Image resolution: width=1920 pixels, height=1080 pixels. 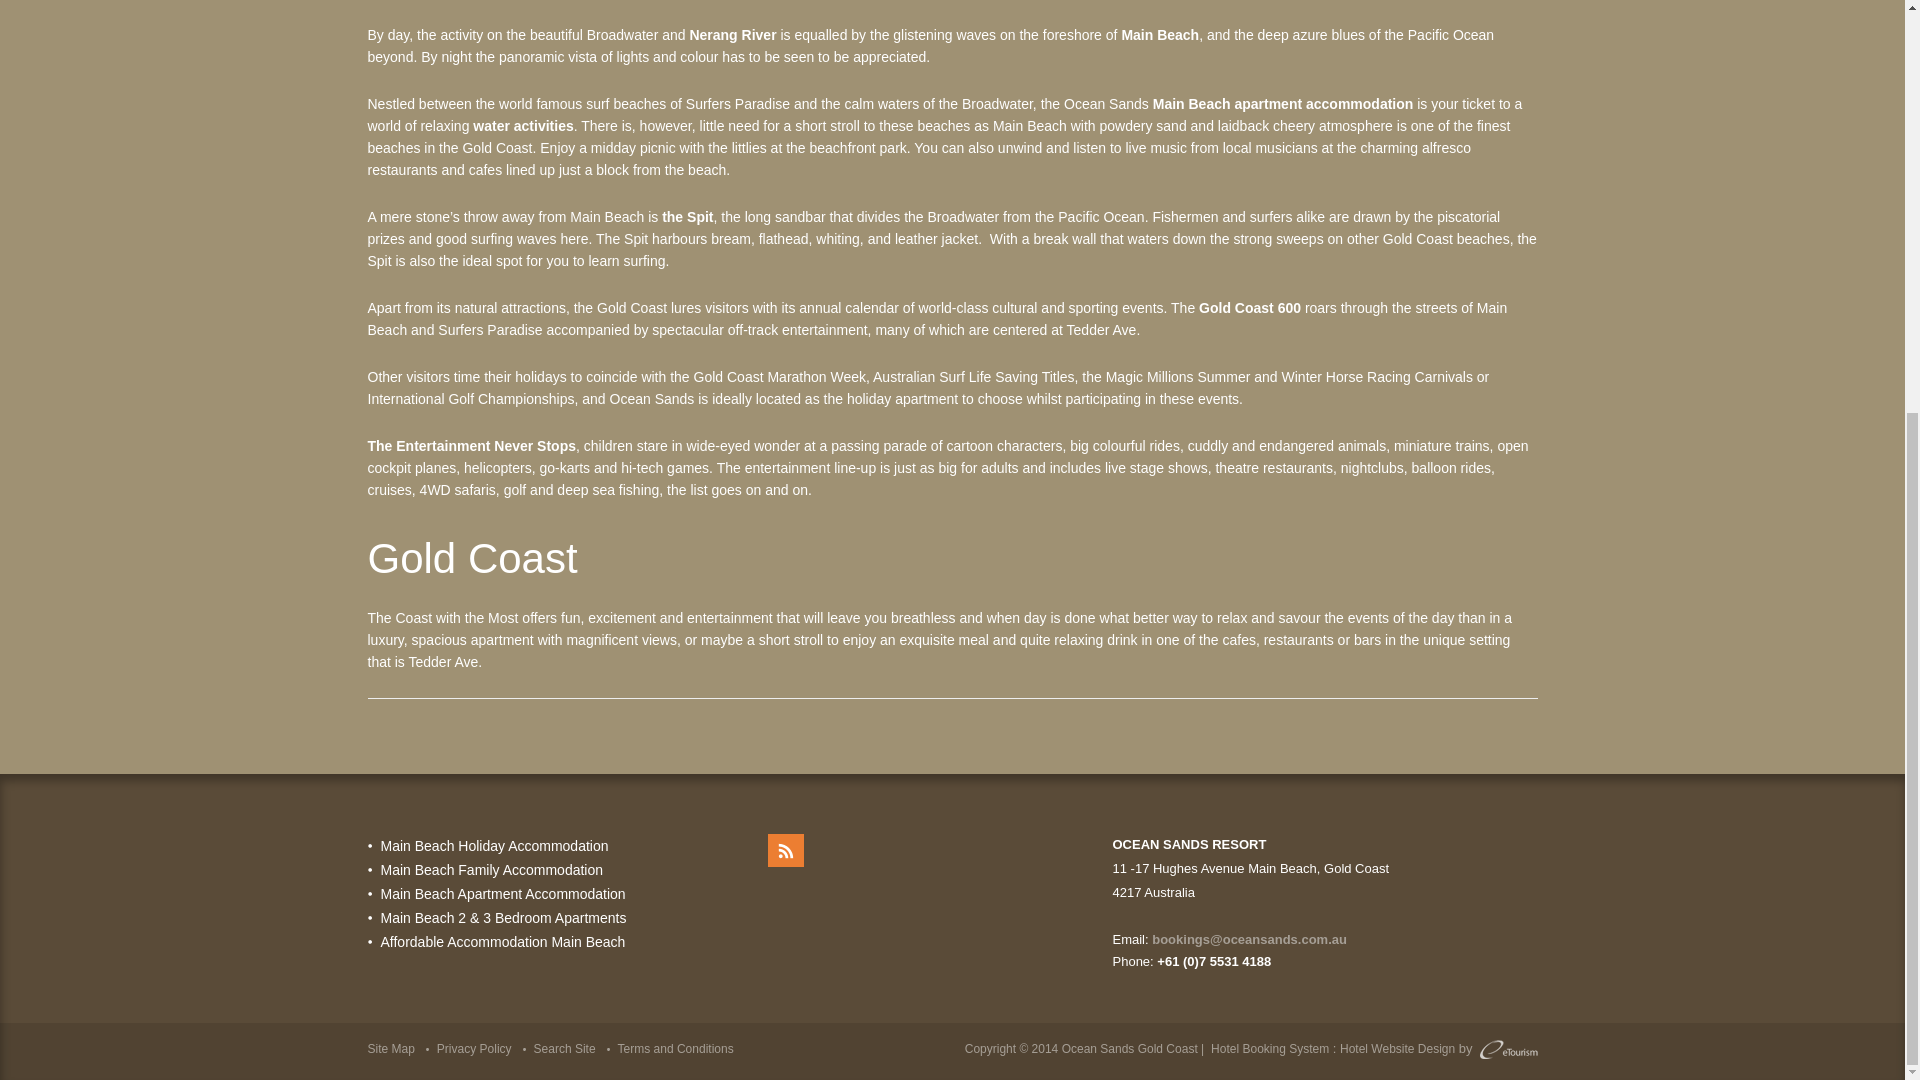 What do you see at coordinates (676, 1049) in the screenshot?
I see `Terms and Conditions` at bounding box center [676, 1049].